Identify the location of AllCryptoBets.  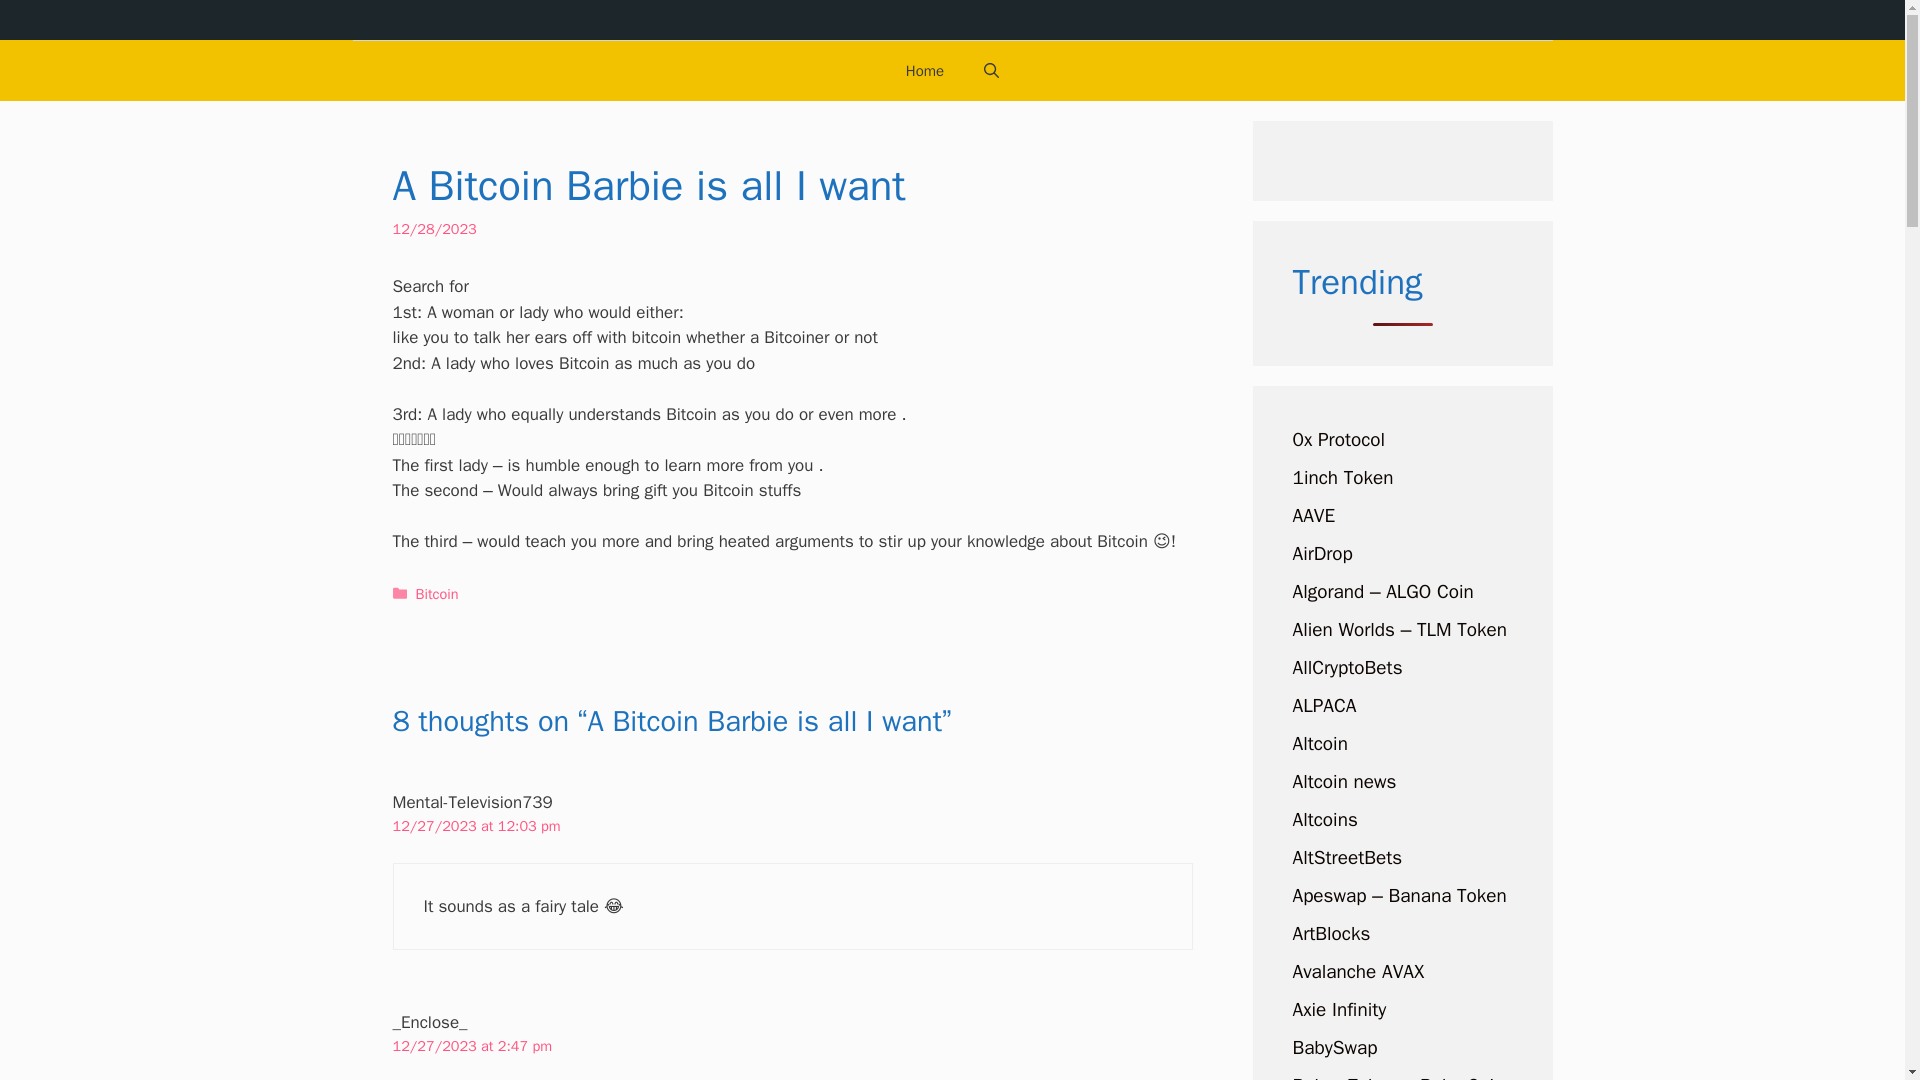
(1346, 668).